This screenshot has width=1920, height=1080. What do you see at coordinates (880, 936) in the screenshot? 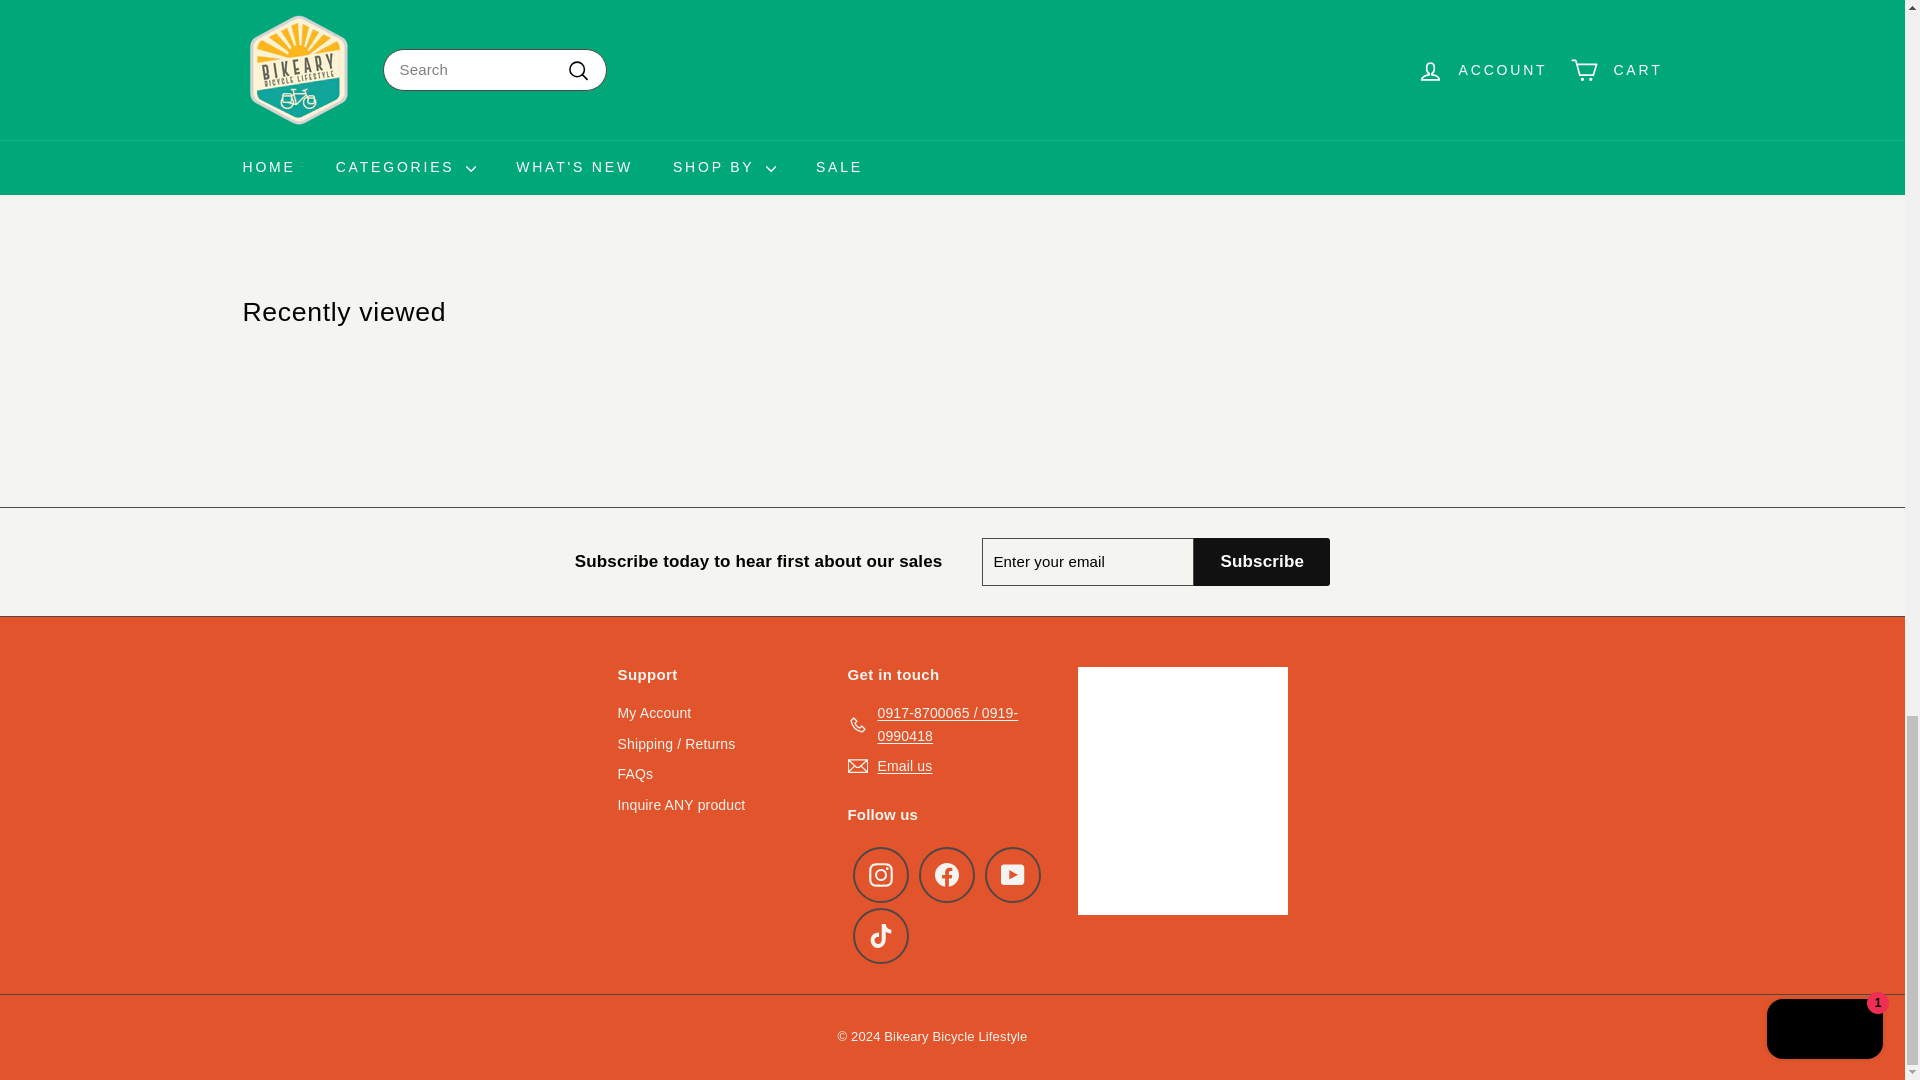
I see `Bikeary Bicycle Lifestyle on TikTok` at bounding box center [880, 936].